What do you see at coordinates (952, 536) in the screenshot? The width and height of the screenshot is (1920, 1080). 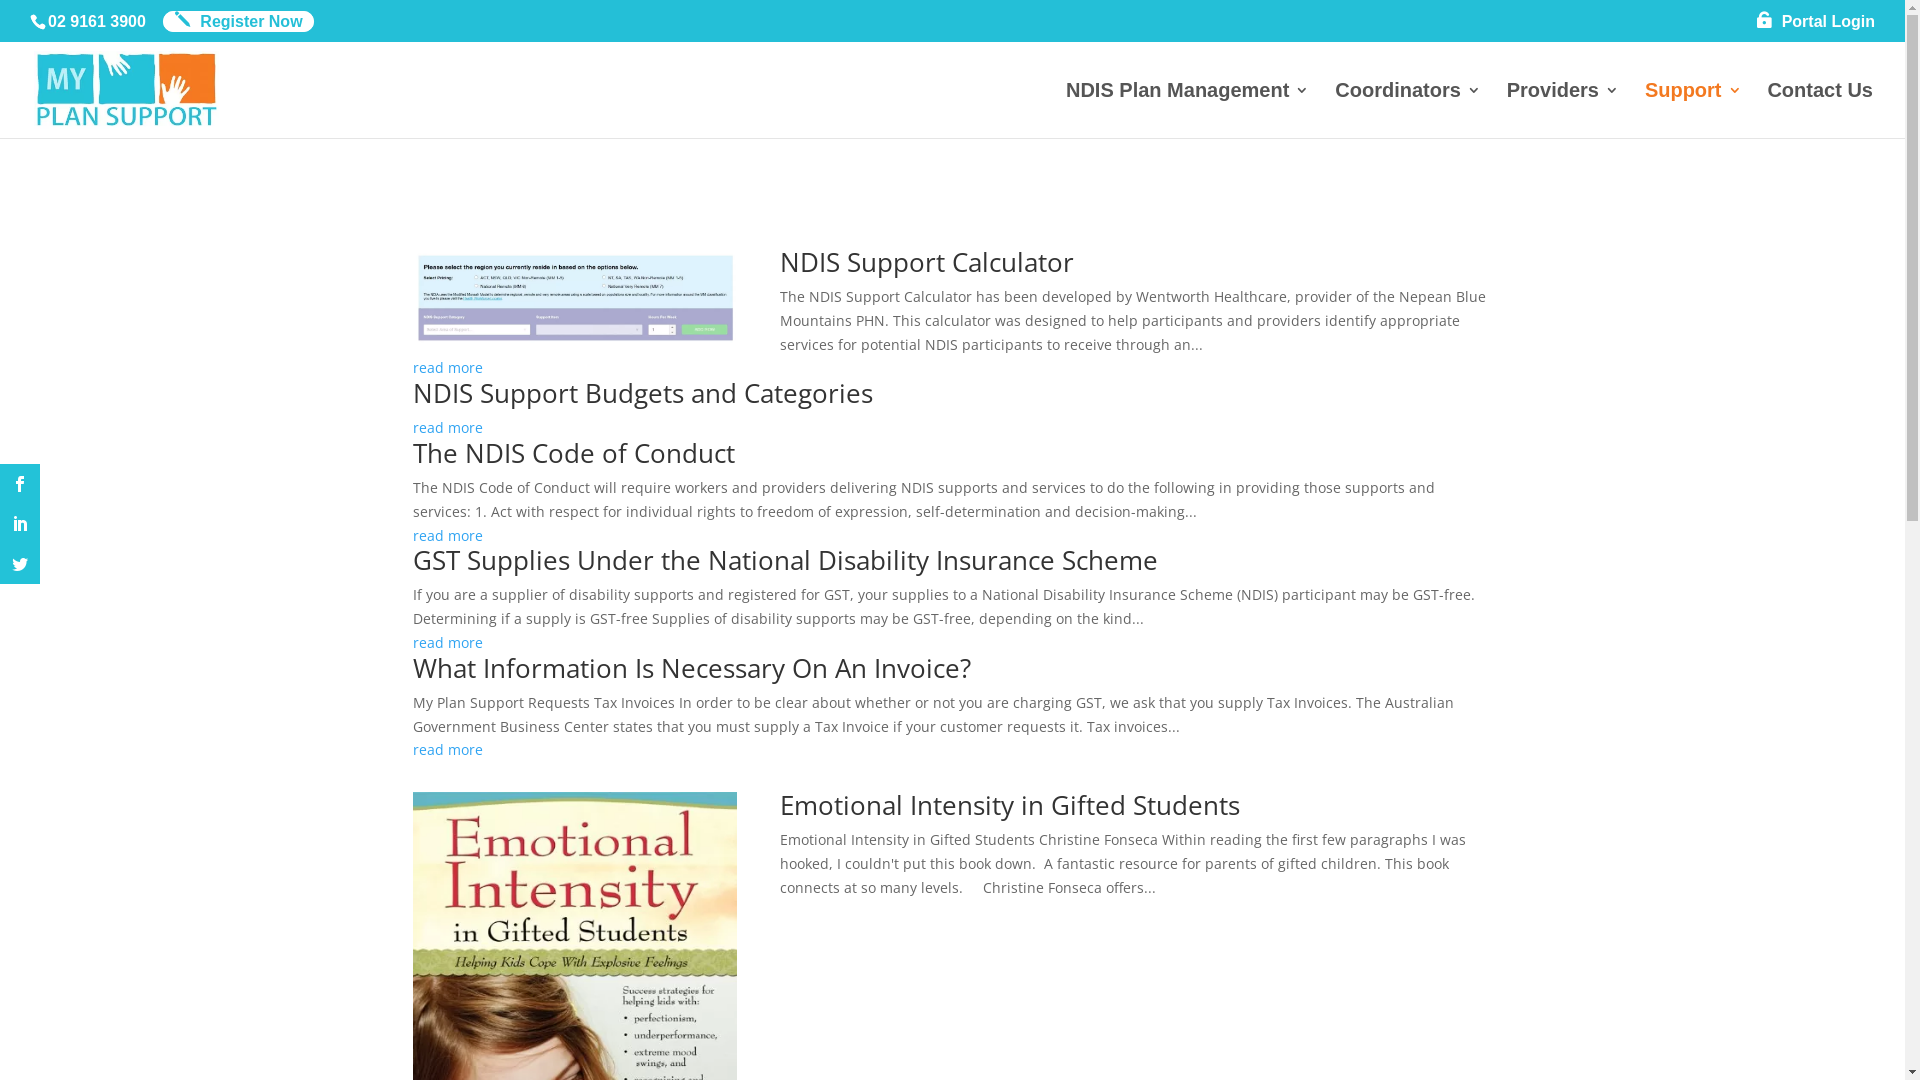 I see `read more` at bounding box center [952, 536].